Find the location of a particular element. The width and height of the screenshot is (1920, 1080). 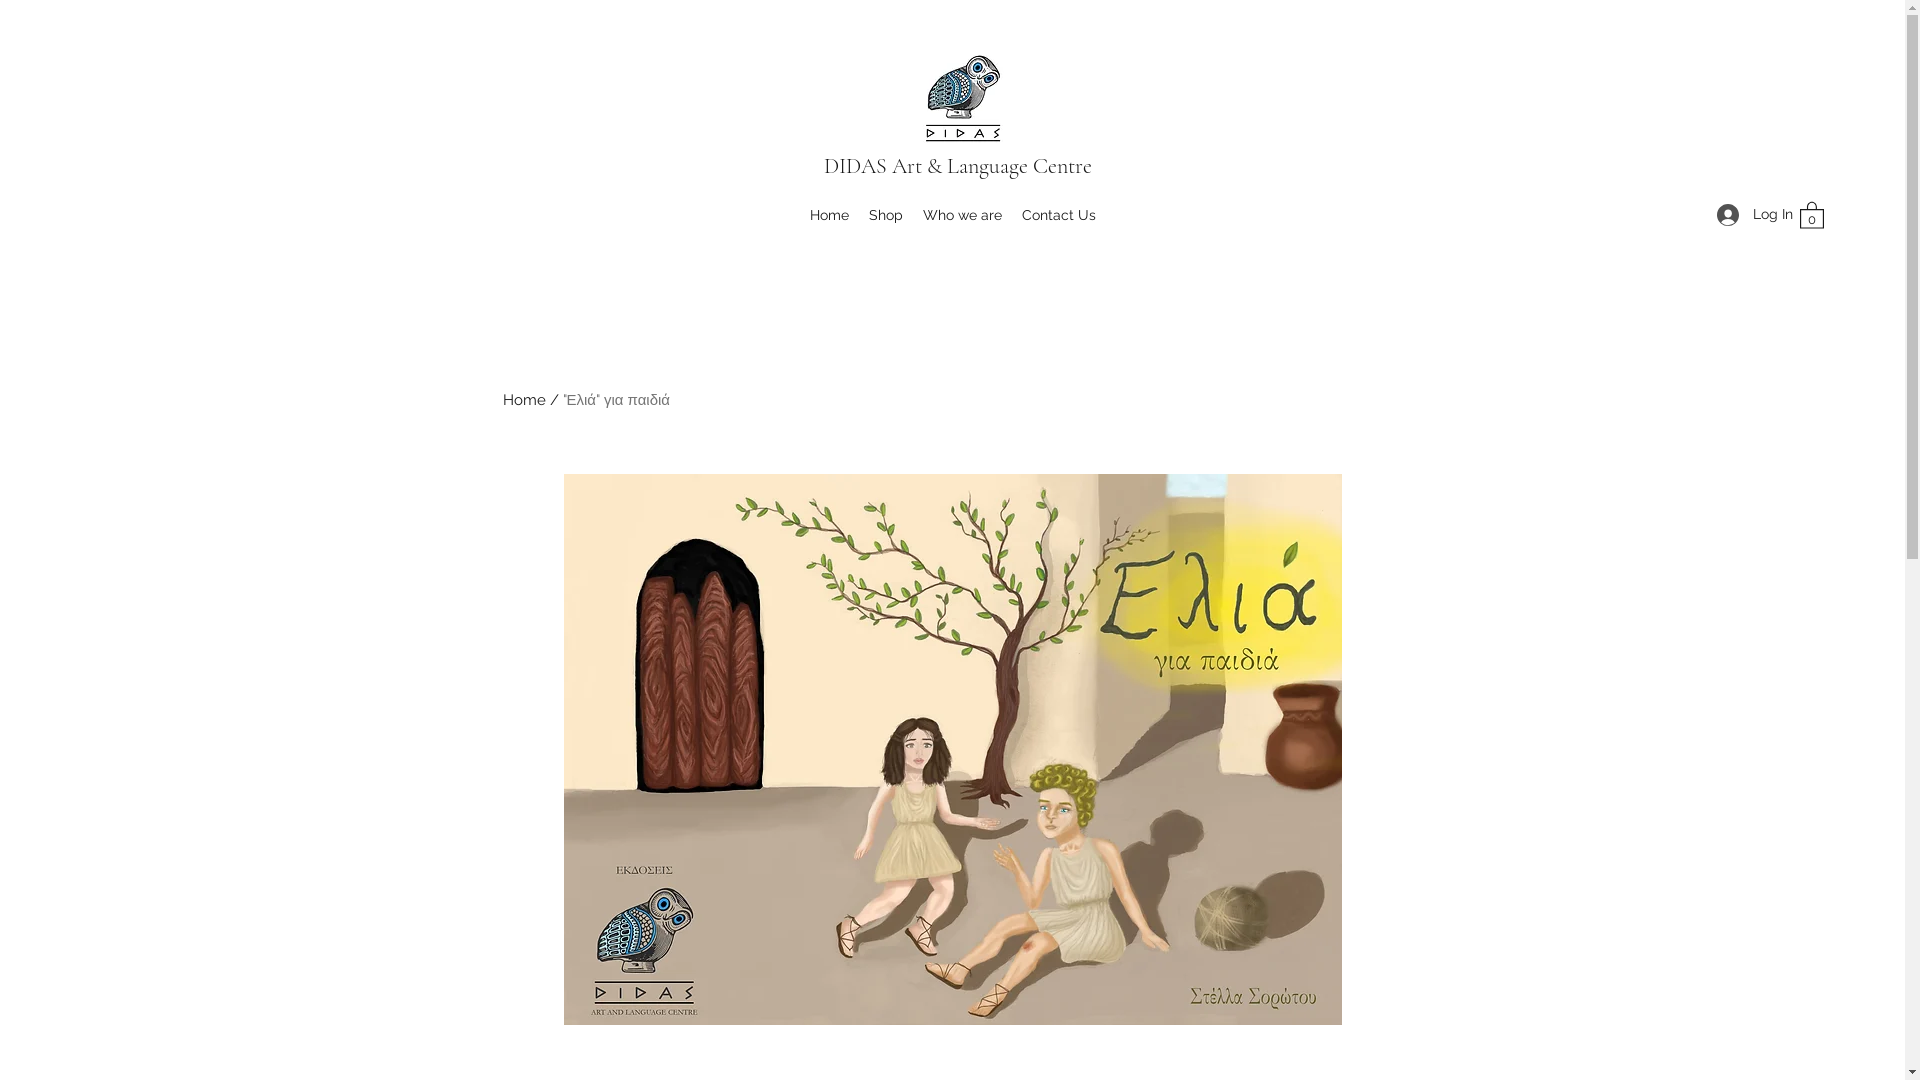

Who we are is located at coordinates (962, 215).